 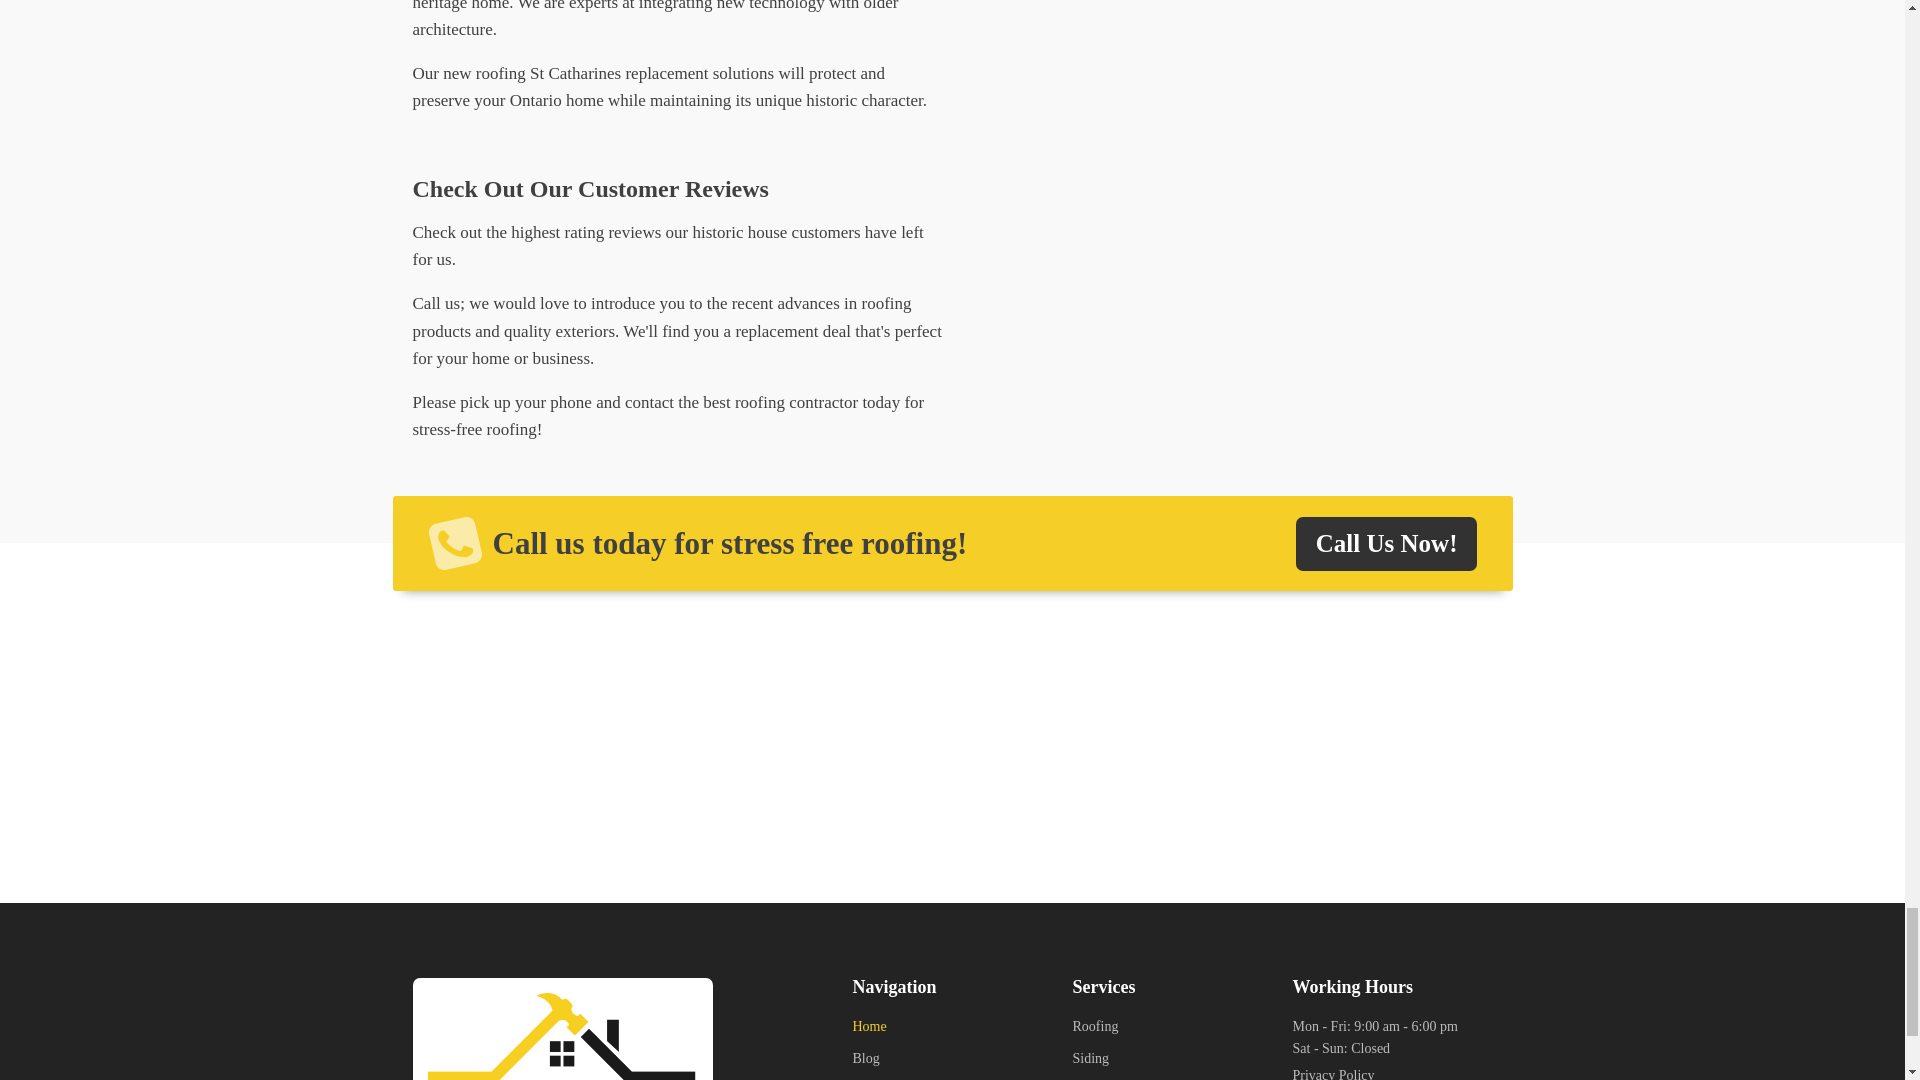 I want to click on Siding, so click(x=1094, y=1064).